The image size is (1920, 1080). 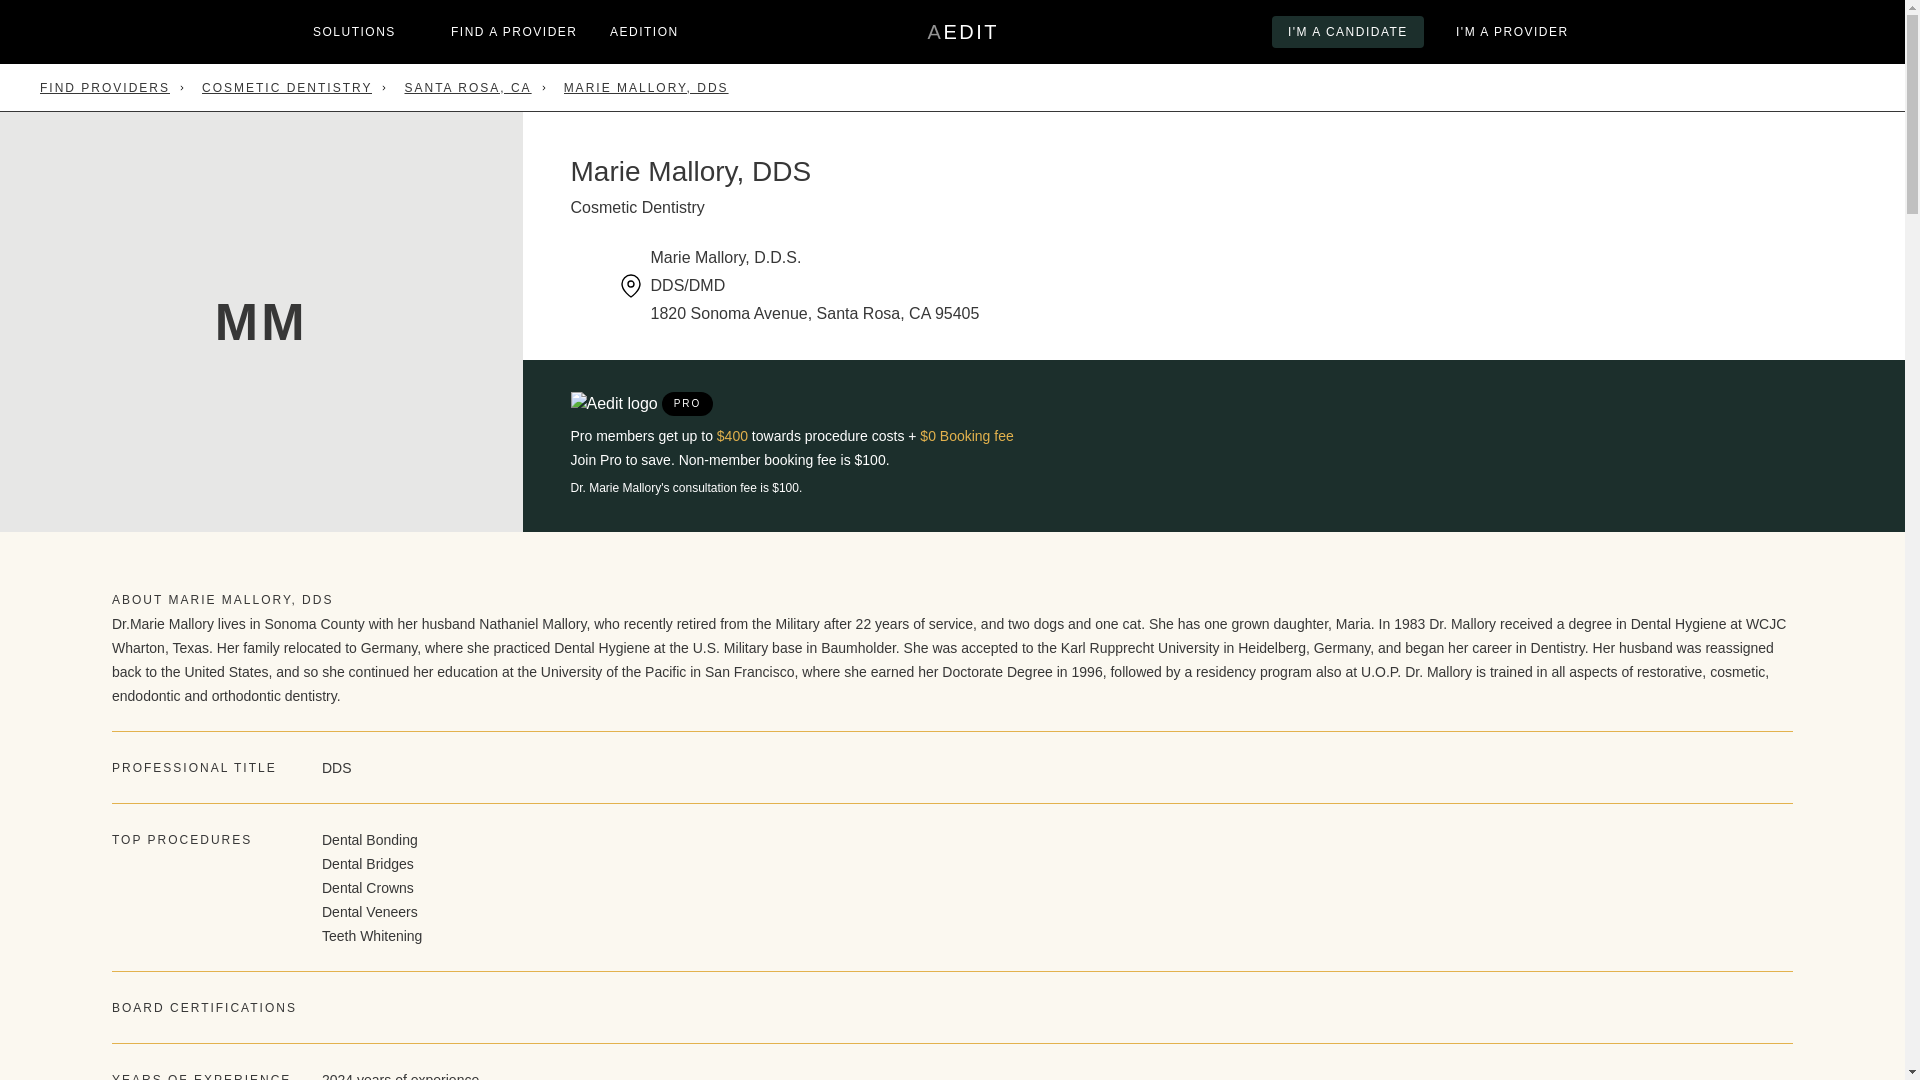 I want to click on FIND PROVIDERS, so click(x=105, y=88).